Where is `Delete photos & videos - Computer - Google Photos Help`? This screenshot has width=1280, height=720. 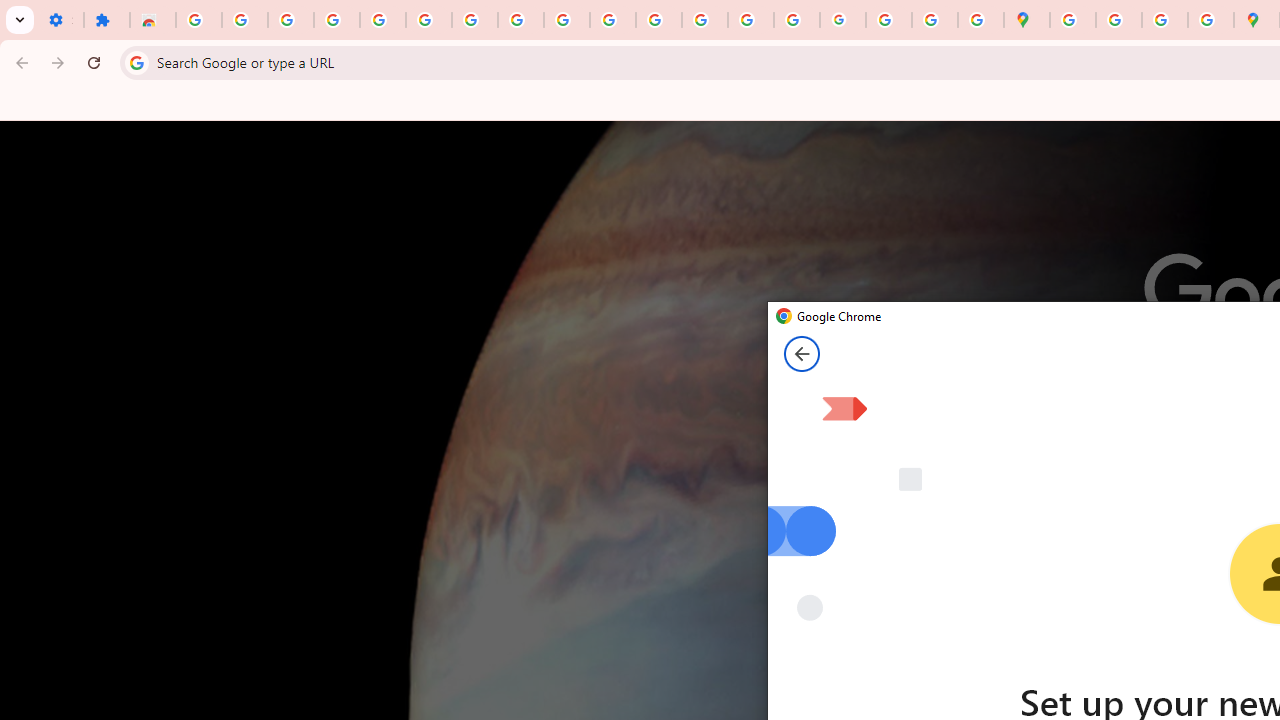 Delete photos & videos - Computer - Google Photos Help is located at coordinates (290, 20).